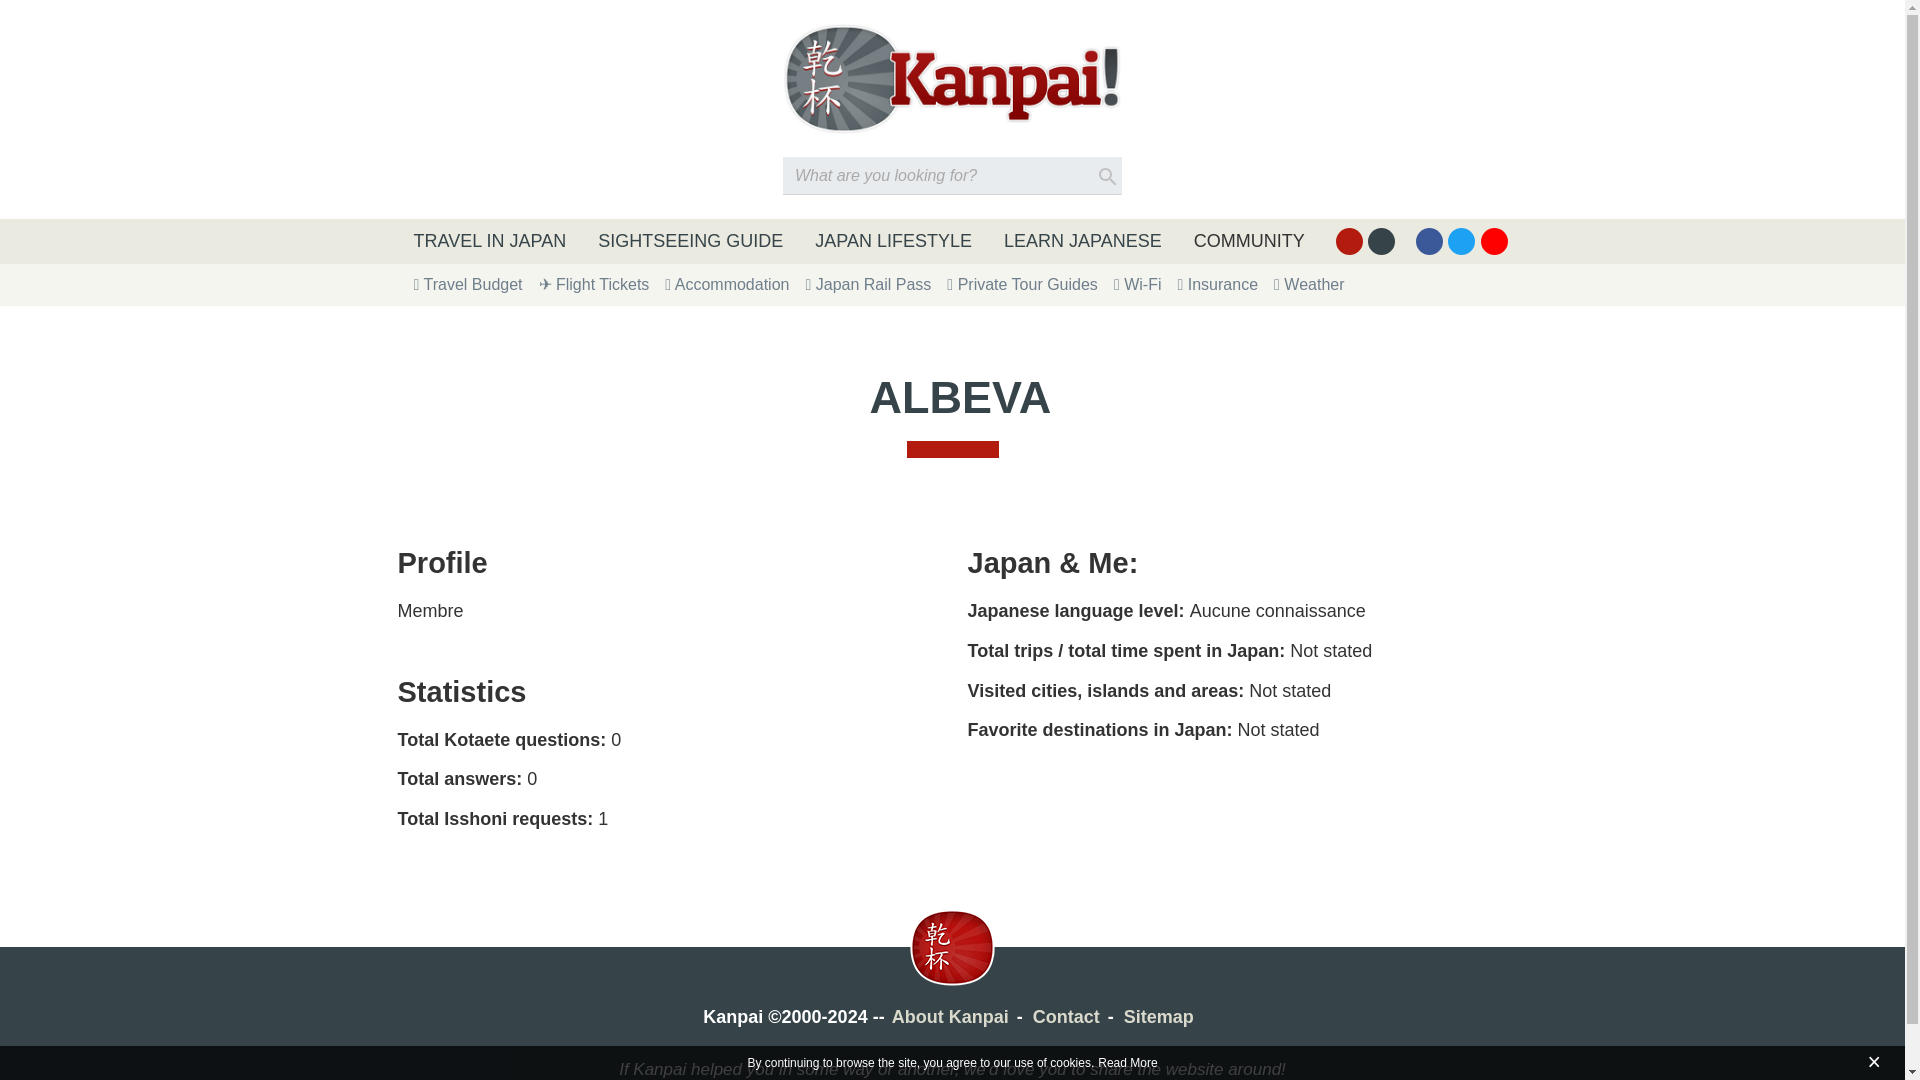 This screenshot has height=1080, width=1920. What do you see at coordinates (1460, 240) in the screenshot?
I see `Kanpai on Twitter` at bounding box center [1460, 240].